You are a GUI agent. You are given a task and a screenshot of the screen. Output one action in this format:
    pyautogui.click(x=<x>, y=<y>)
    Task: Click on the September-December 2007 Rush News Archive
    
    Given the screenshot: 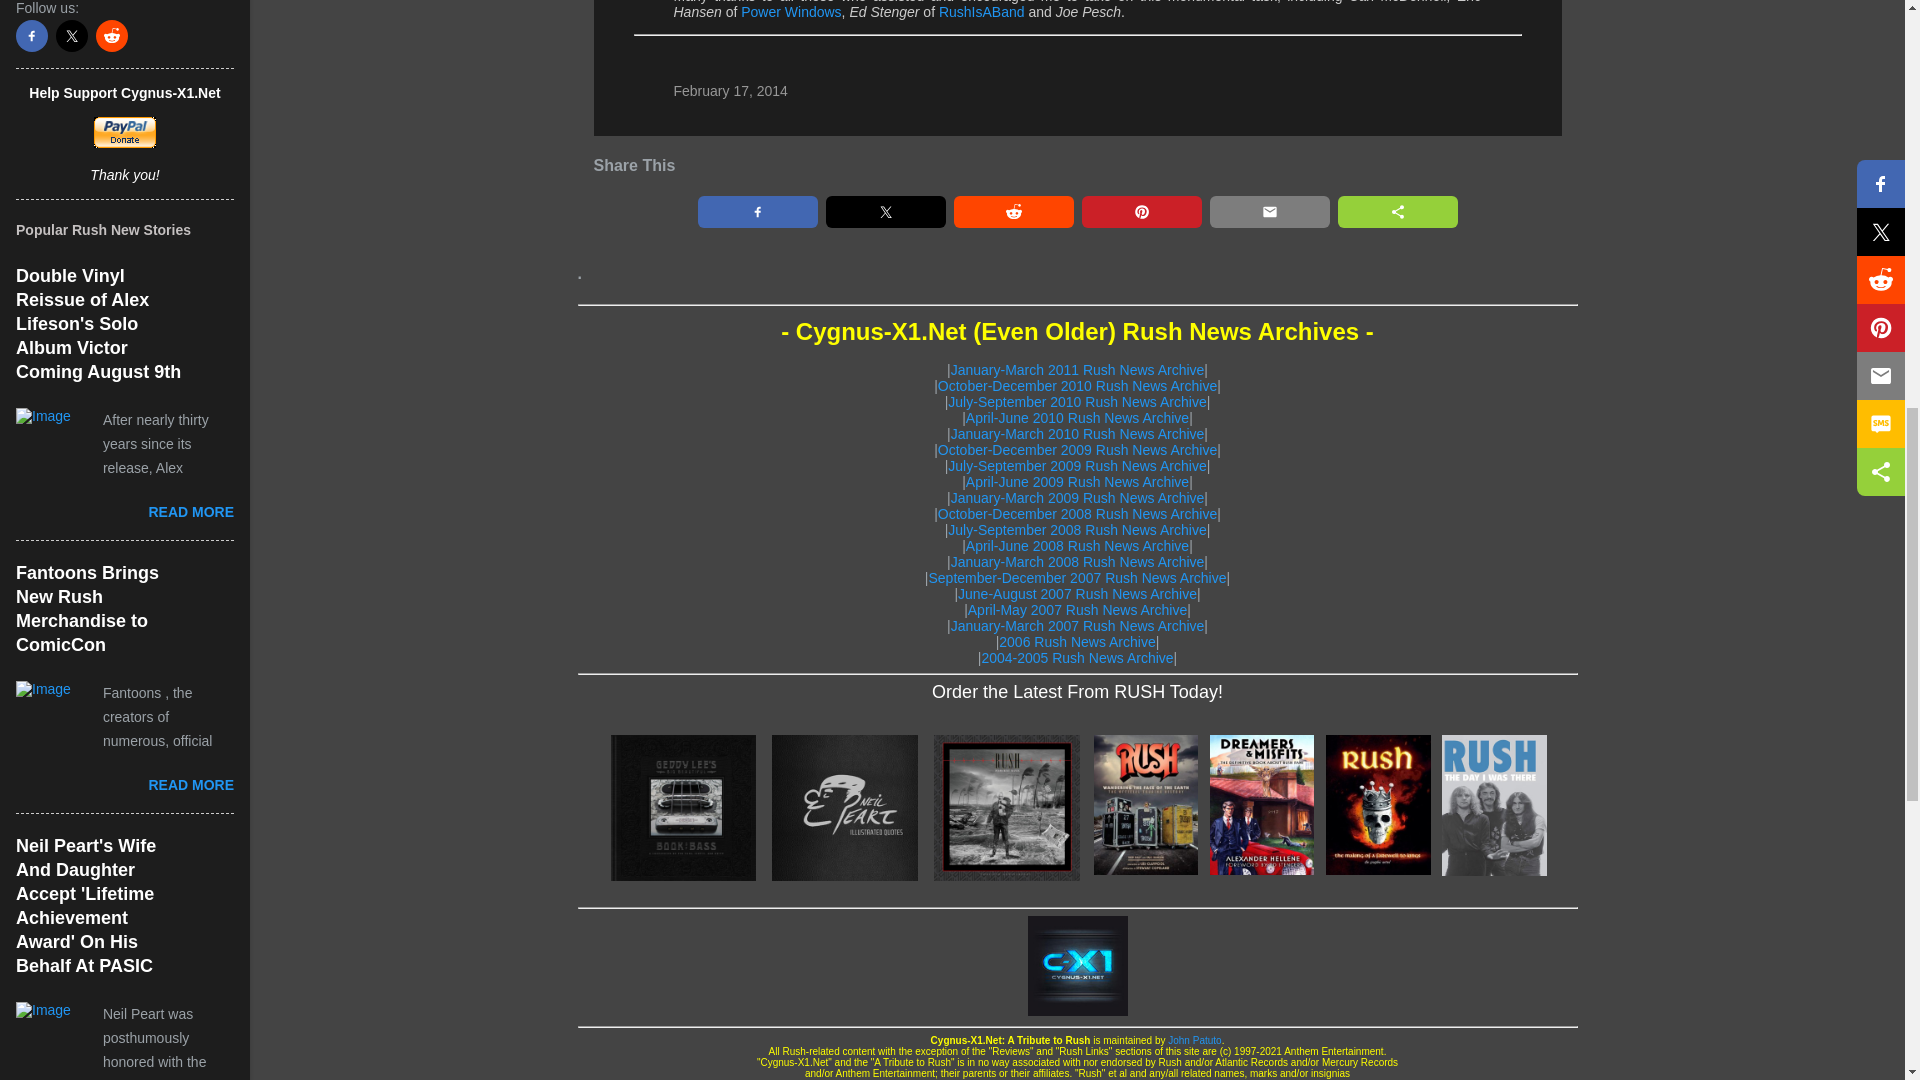 What is the action you would take?
    pyautogui.click(x=1076, y=578)
    